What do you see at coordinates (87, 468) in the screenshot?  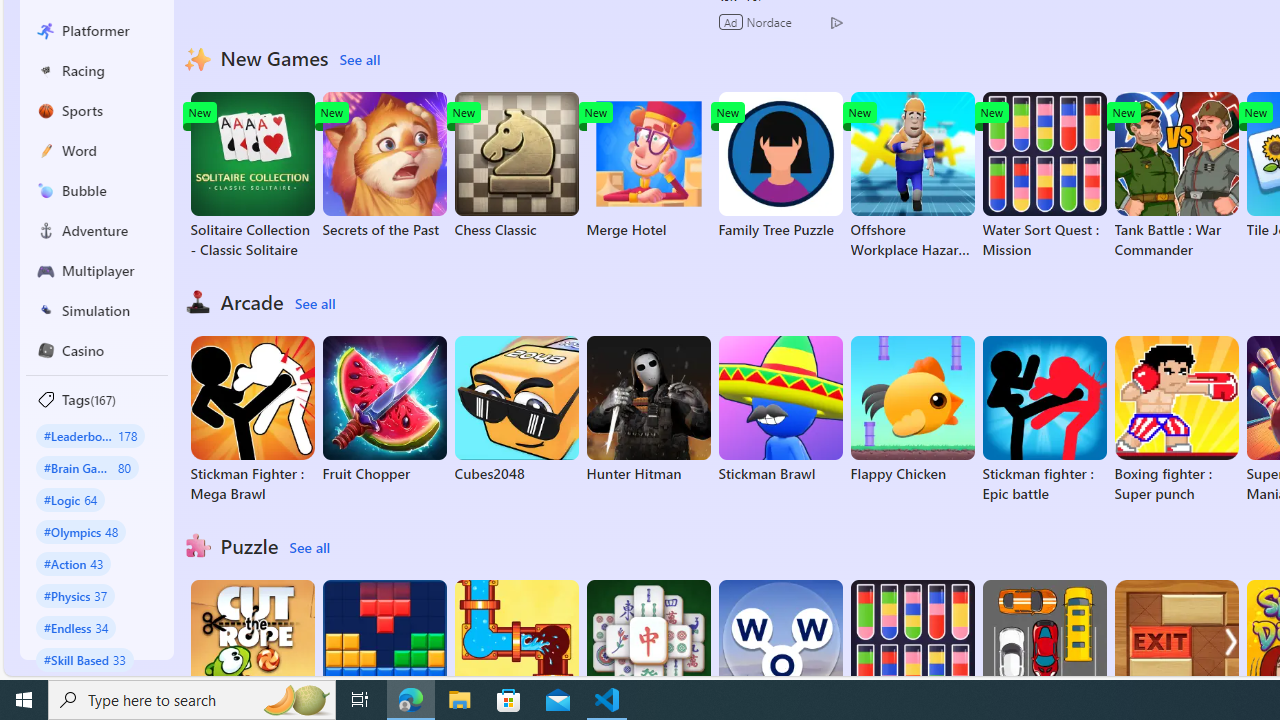 I see `#Brain Games 80` at bounding box center [87, 468].